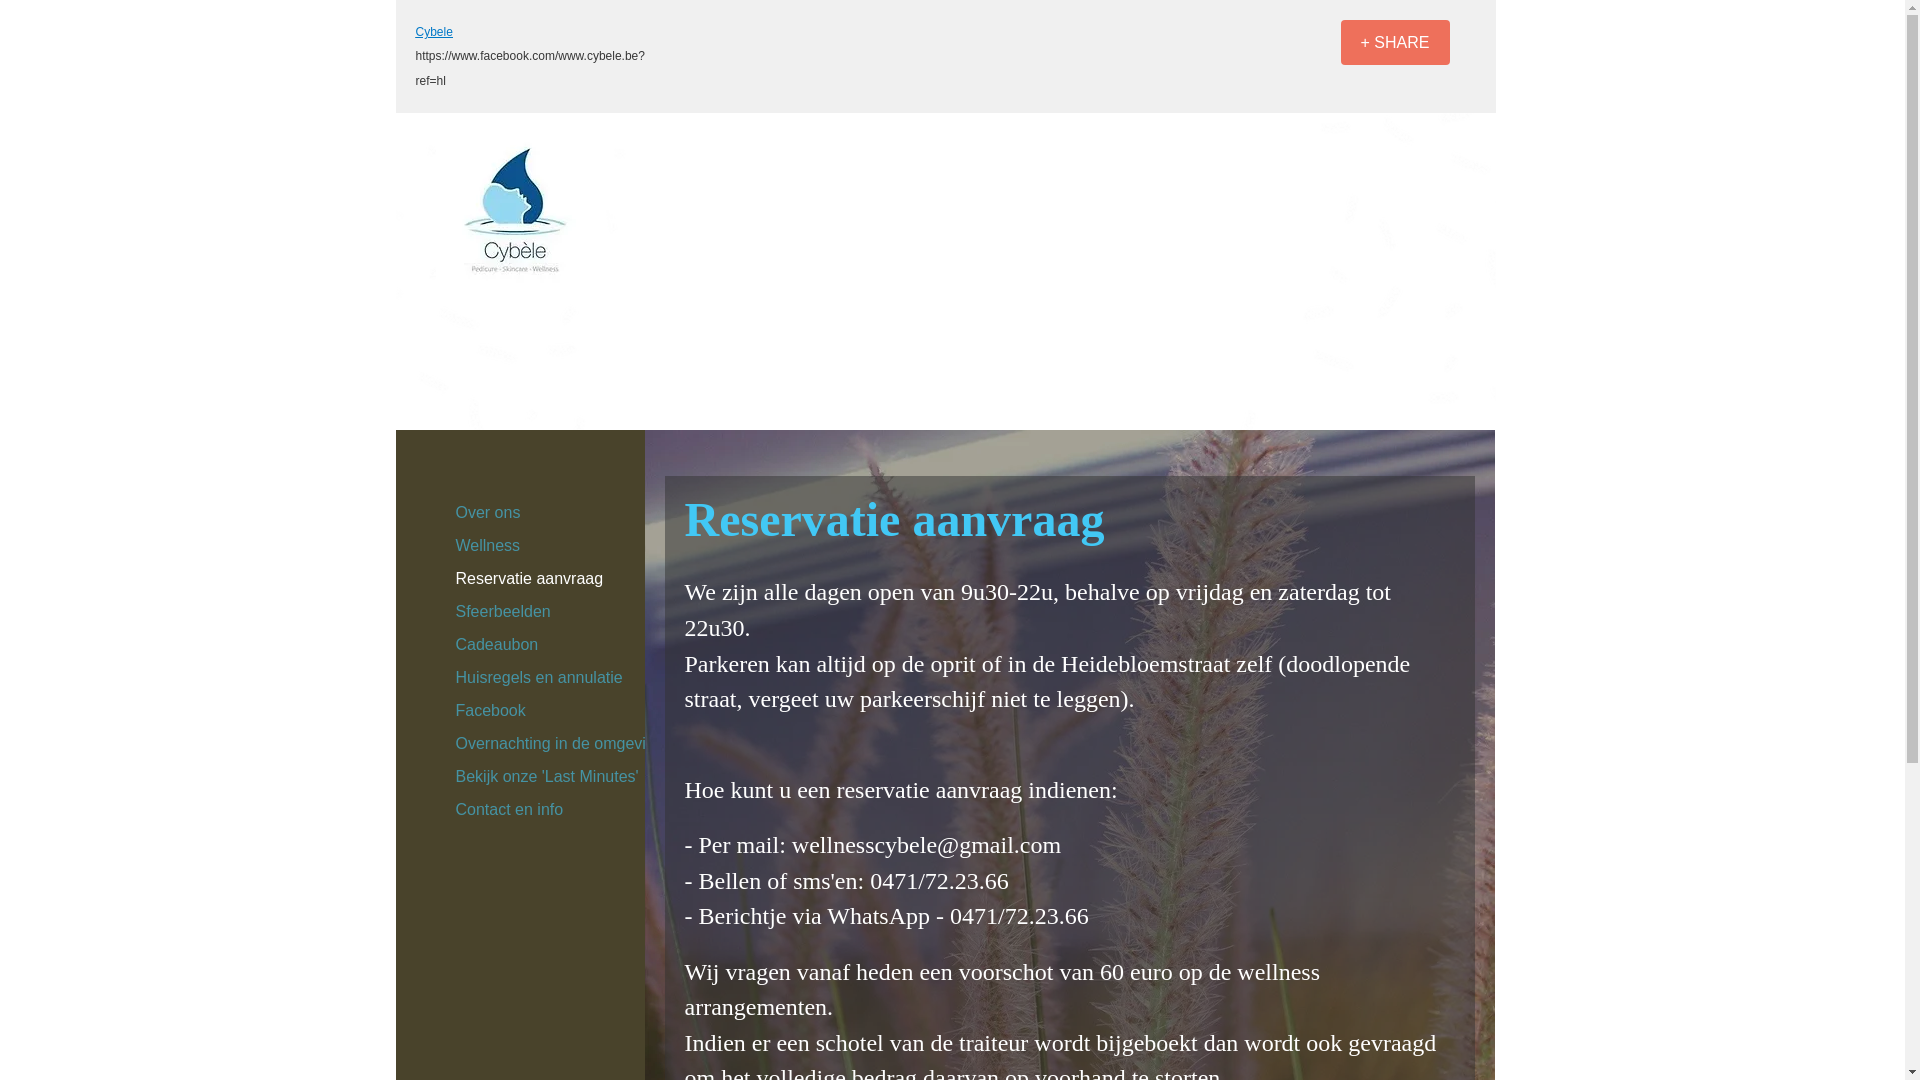 This screenshot has height=1080, width=1920. What do you see at coordinates (434, 32) in the screenshot?
I see `Cybele` at bounding box center [434, 32].